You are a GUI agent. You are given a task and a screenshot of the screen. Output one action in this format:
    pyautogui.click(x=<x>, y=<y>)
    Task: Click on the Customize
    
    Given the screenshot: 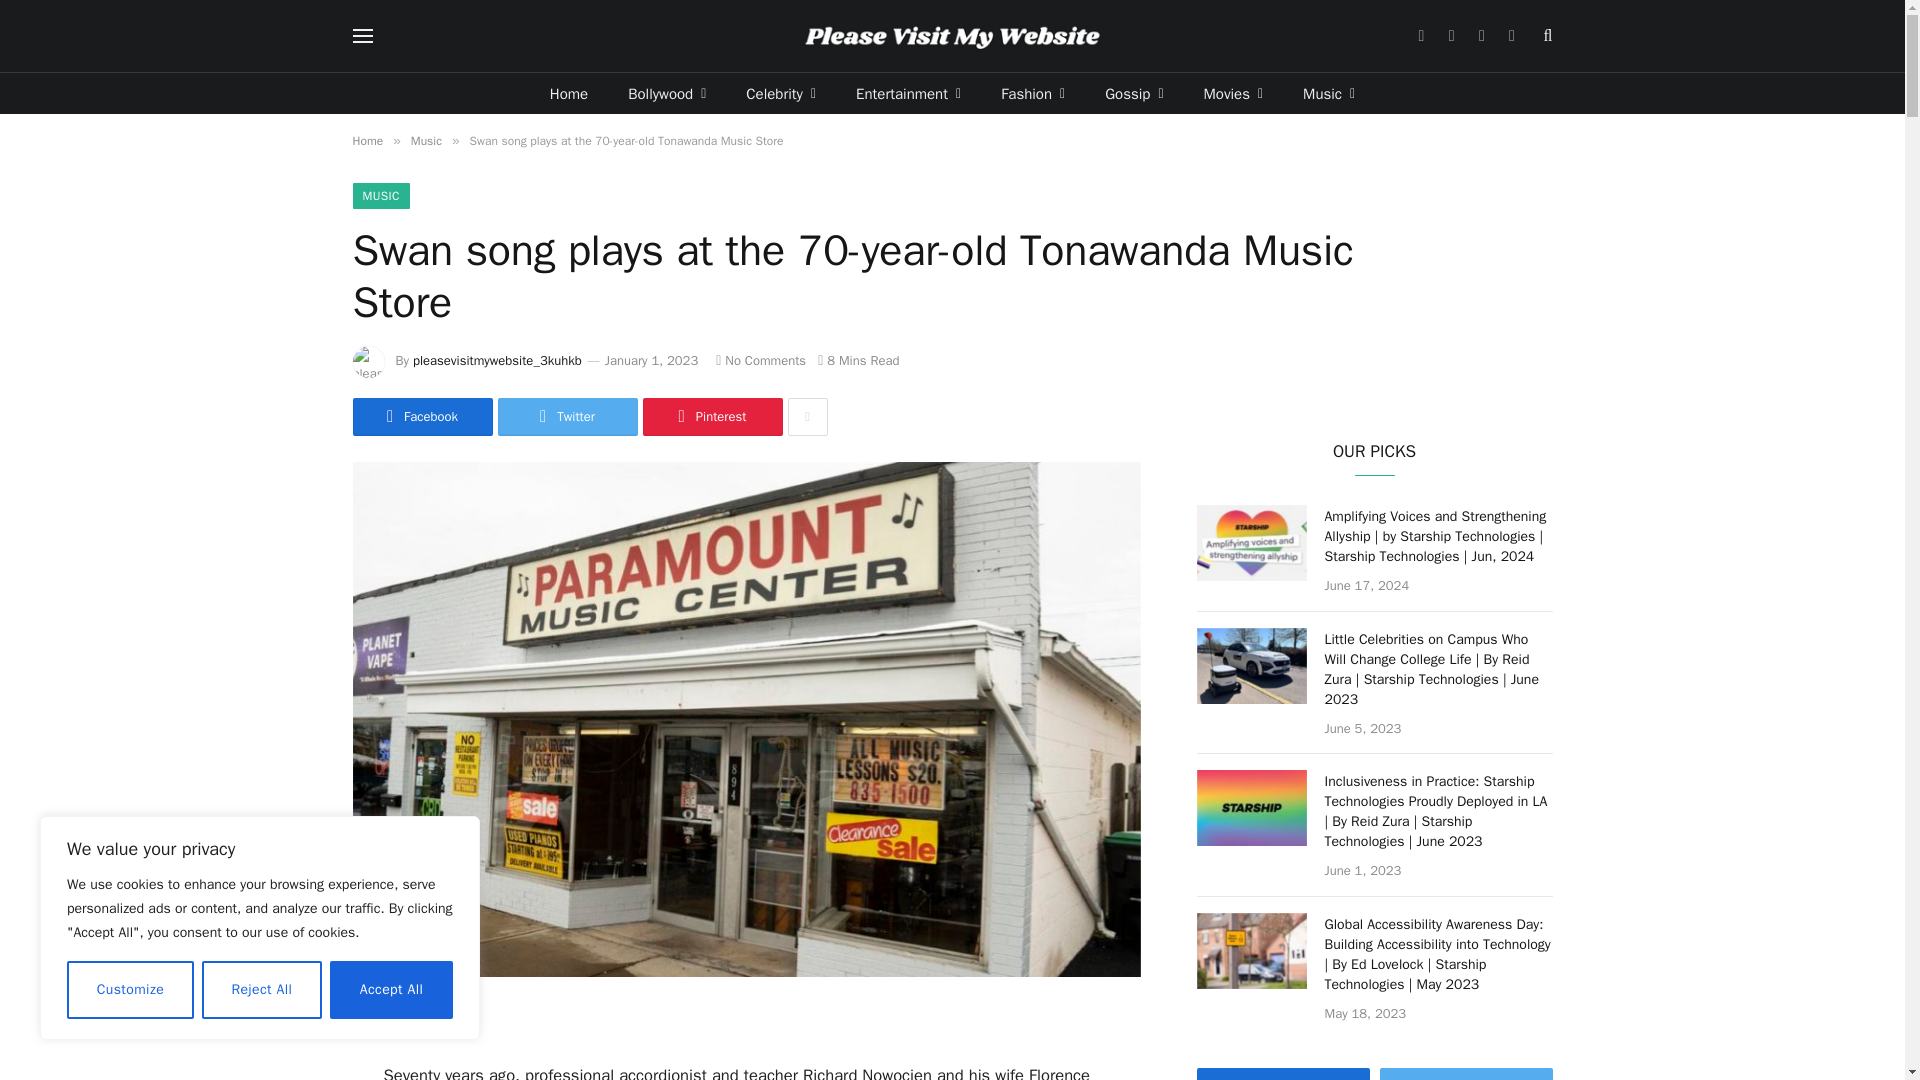 What is the action you would take?
    pyautogui.click(x=130, y=990)
    